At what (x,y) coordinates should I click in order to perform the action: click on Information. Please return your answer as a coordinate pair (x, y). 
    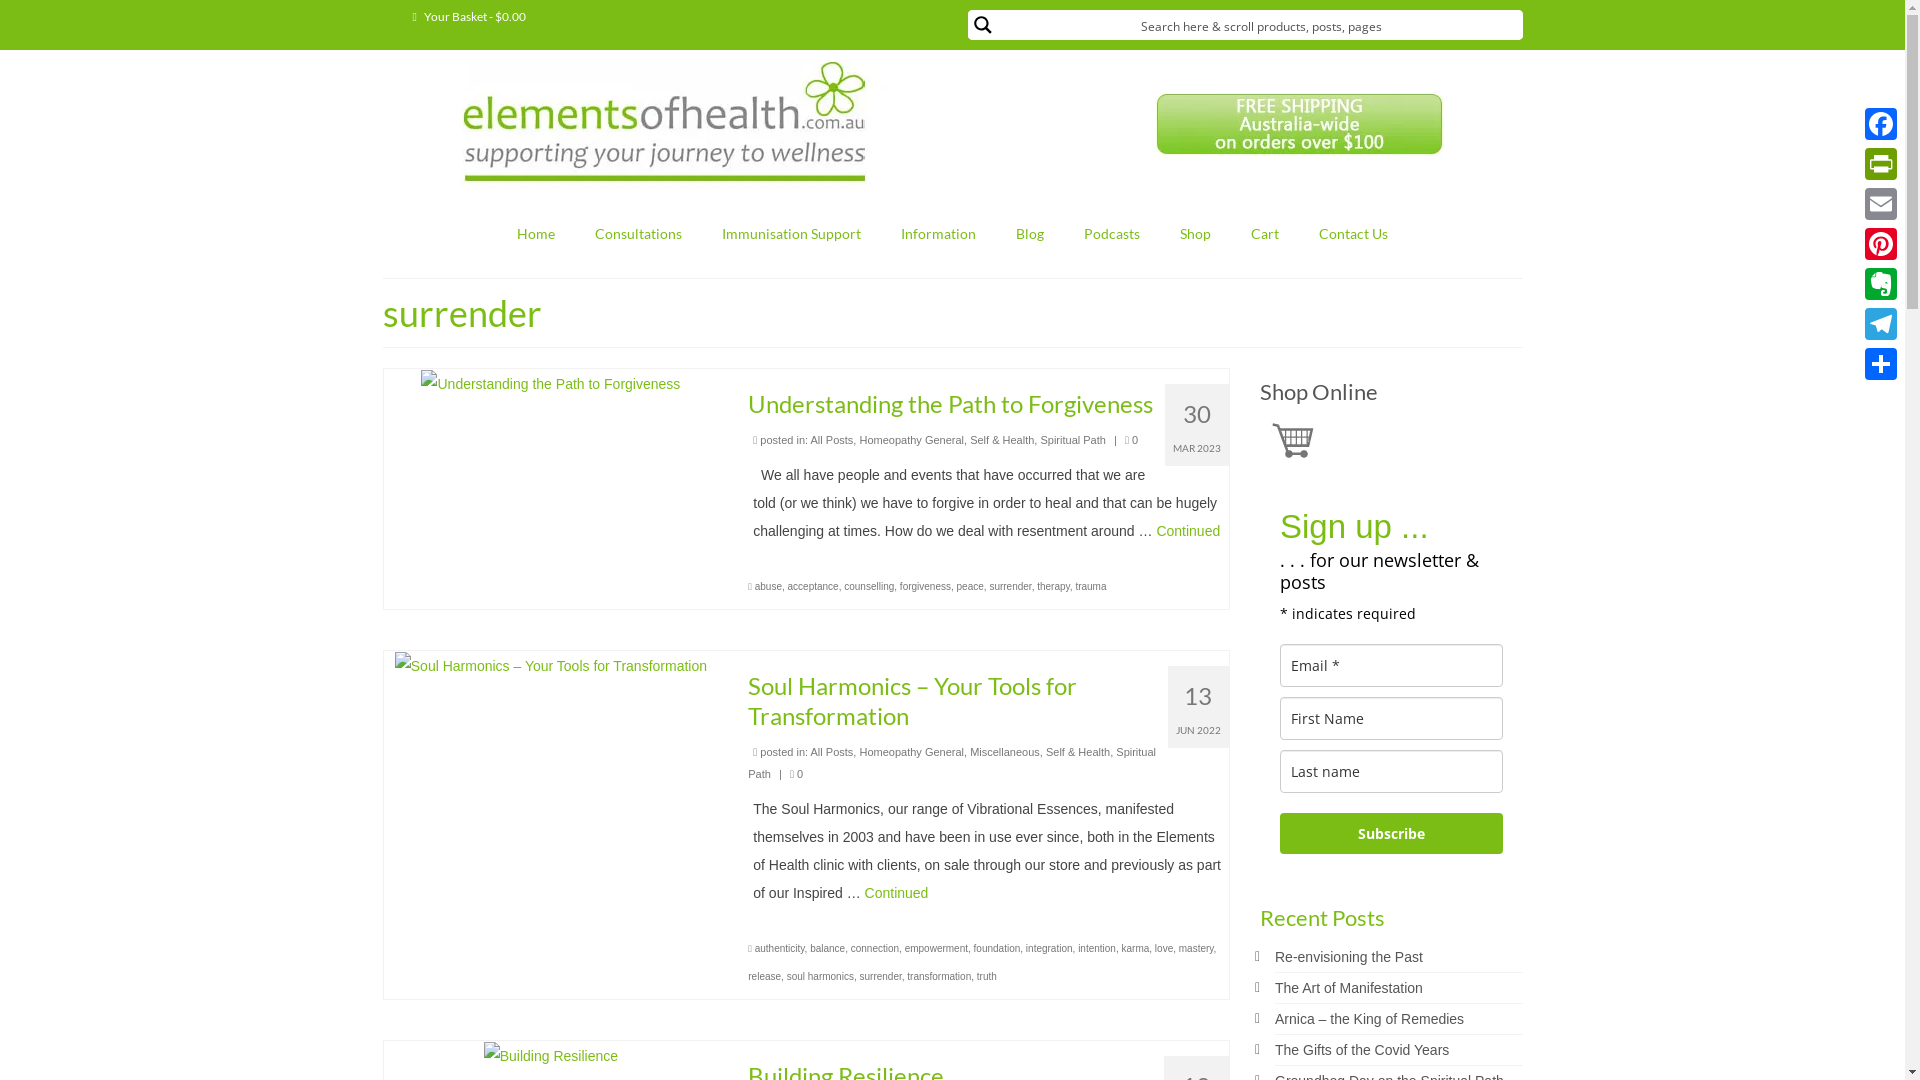
    Looking at the image, I should click on (938, 234).